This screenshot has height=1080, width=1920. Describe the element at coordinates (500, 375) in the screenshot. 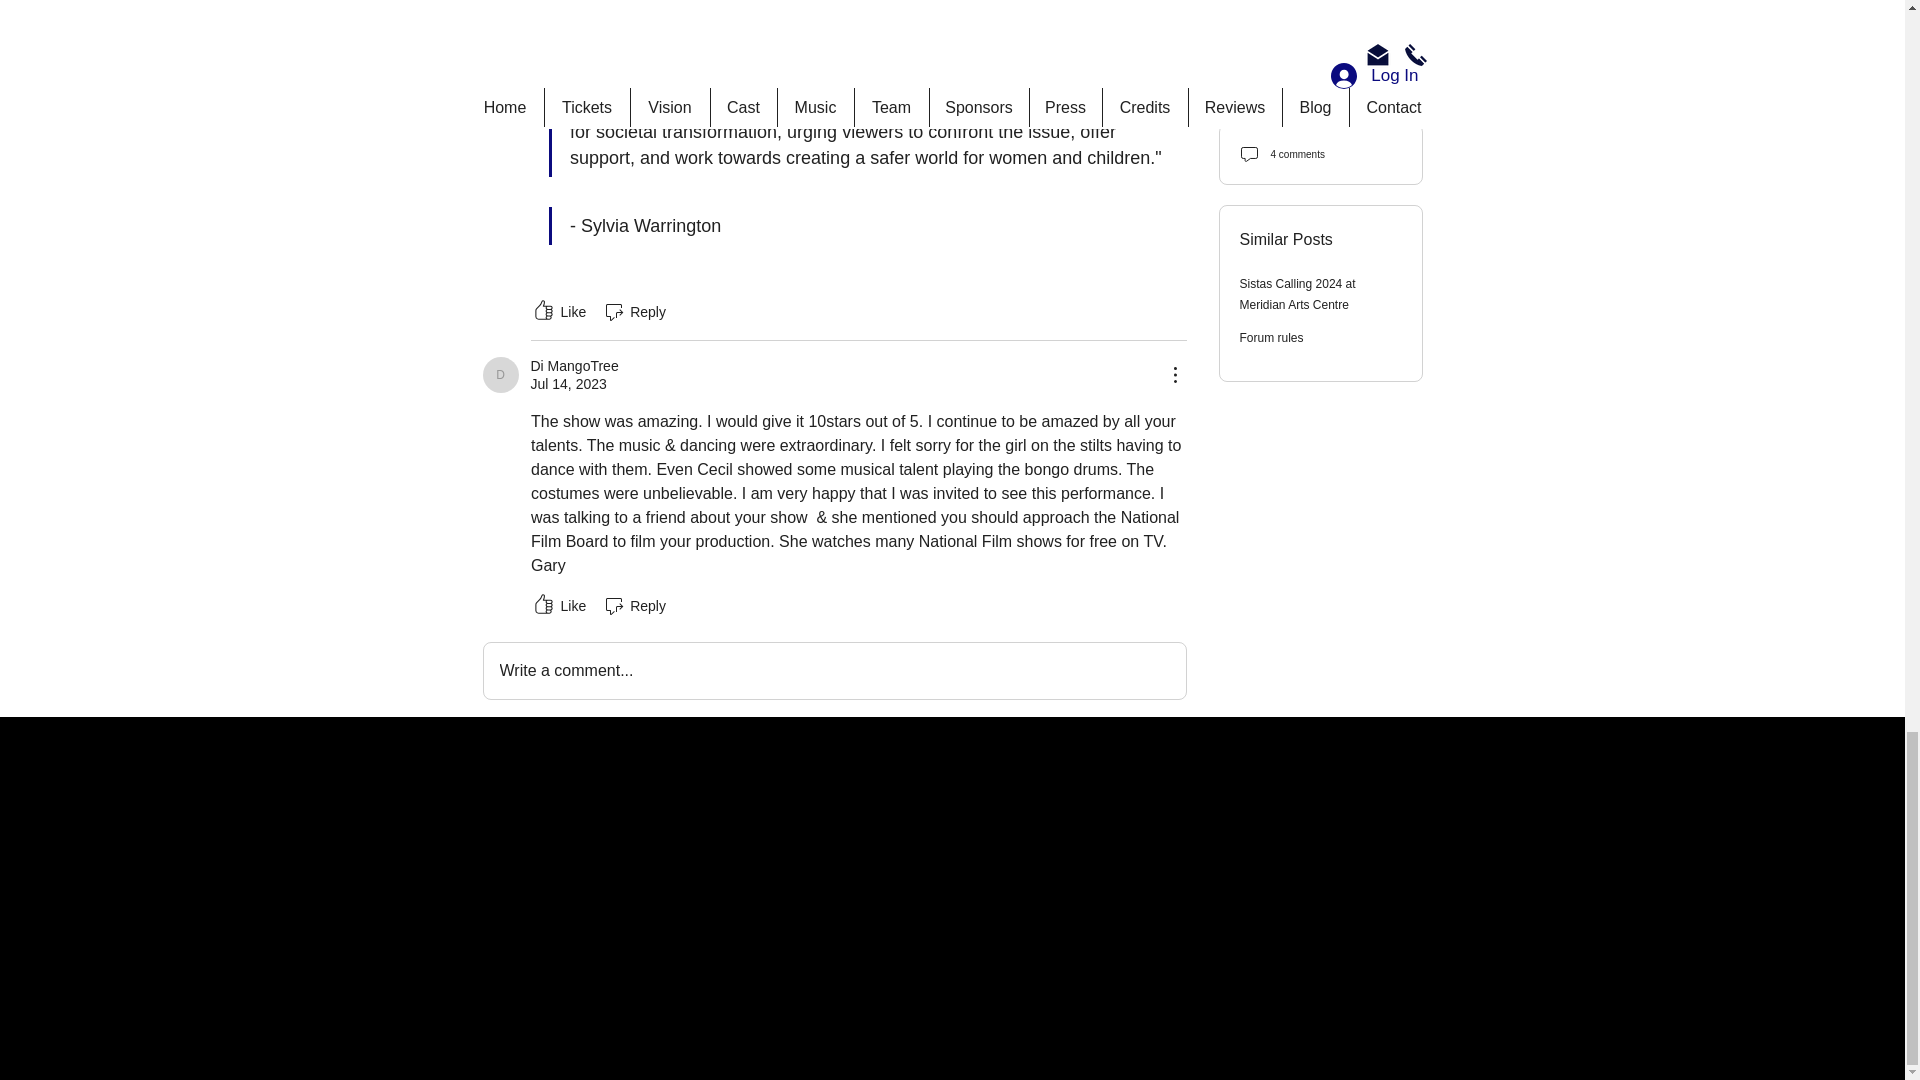

I see `Di MangoTree` at that location.